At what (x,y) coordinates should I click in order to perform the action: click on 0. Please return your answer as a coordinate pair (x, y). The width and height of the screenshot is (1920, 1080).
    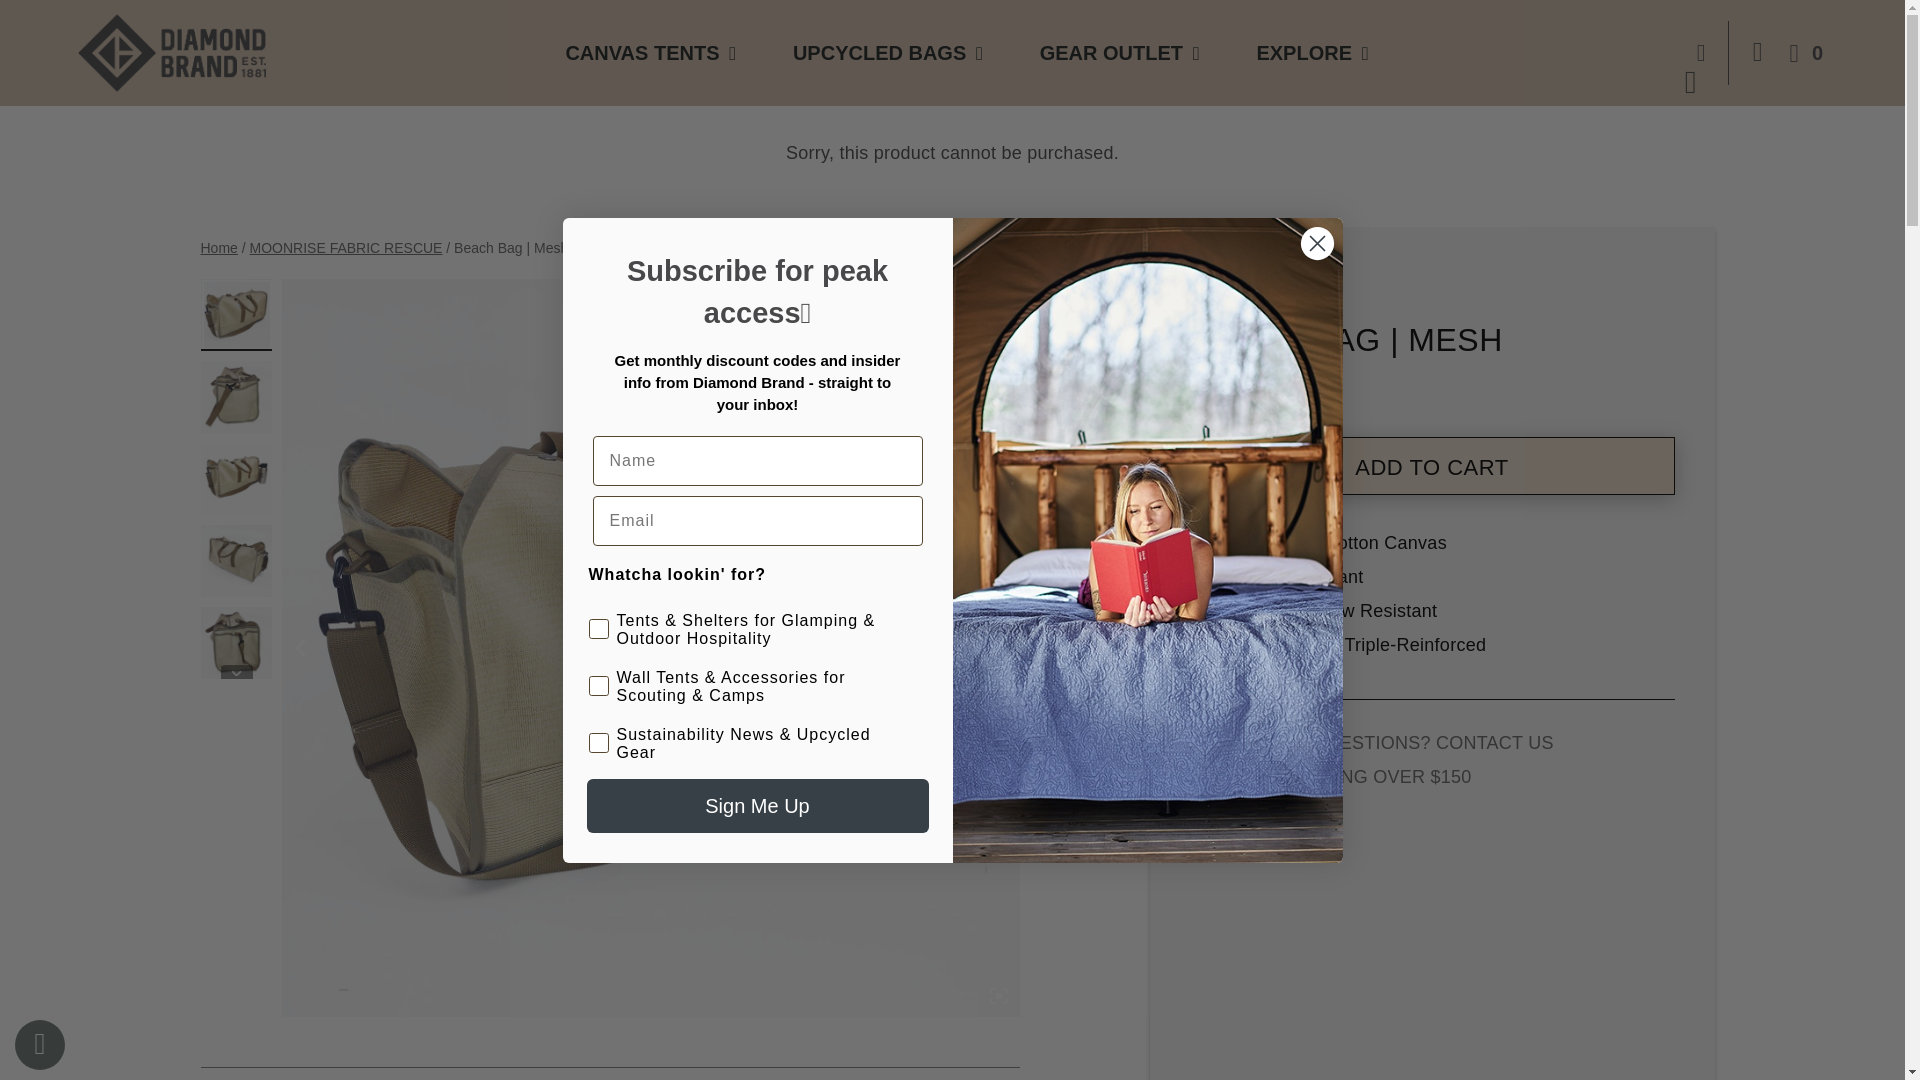
    Looking at the image, I should click on (1802, 52).